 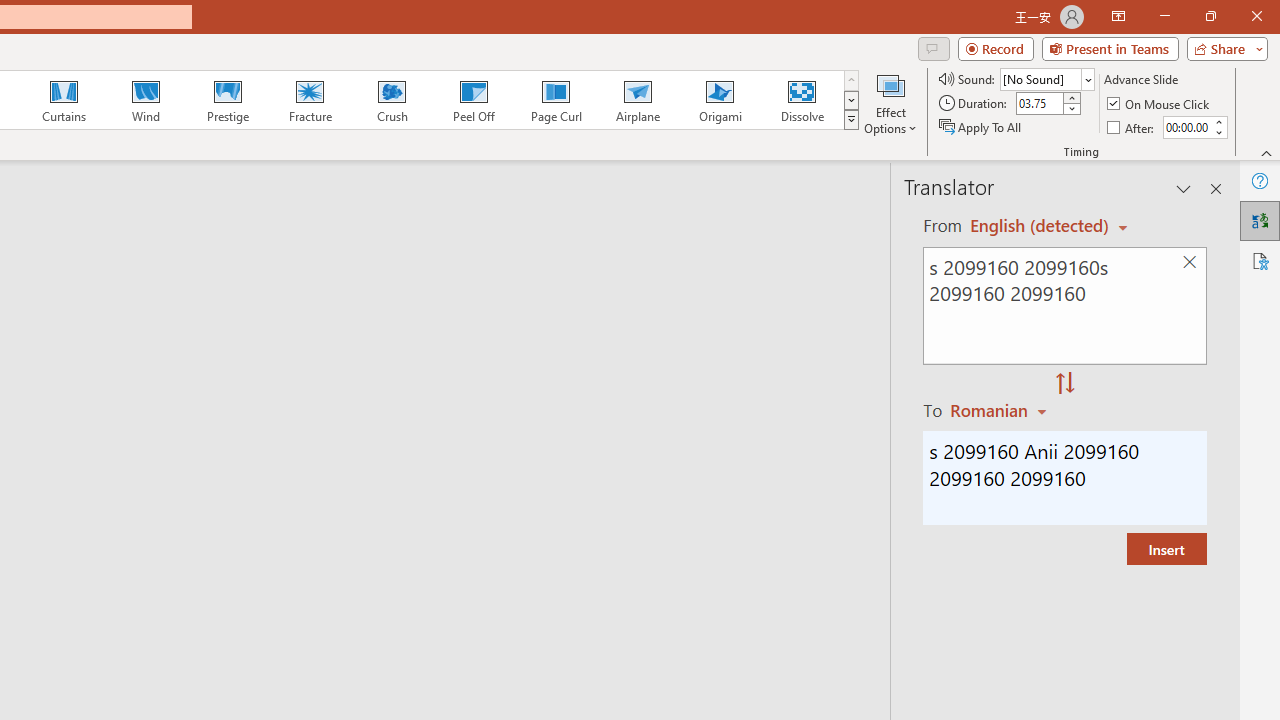 What do you see at coordinates (1160, 104) in the screenshot?
I see `On Mouse Click` at bounding box center [1160, 104].